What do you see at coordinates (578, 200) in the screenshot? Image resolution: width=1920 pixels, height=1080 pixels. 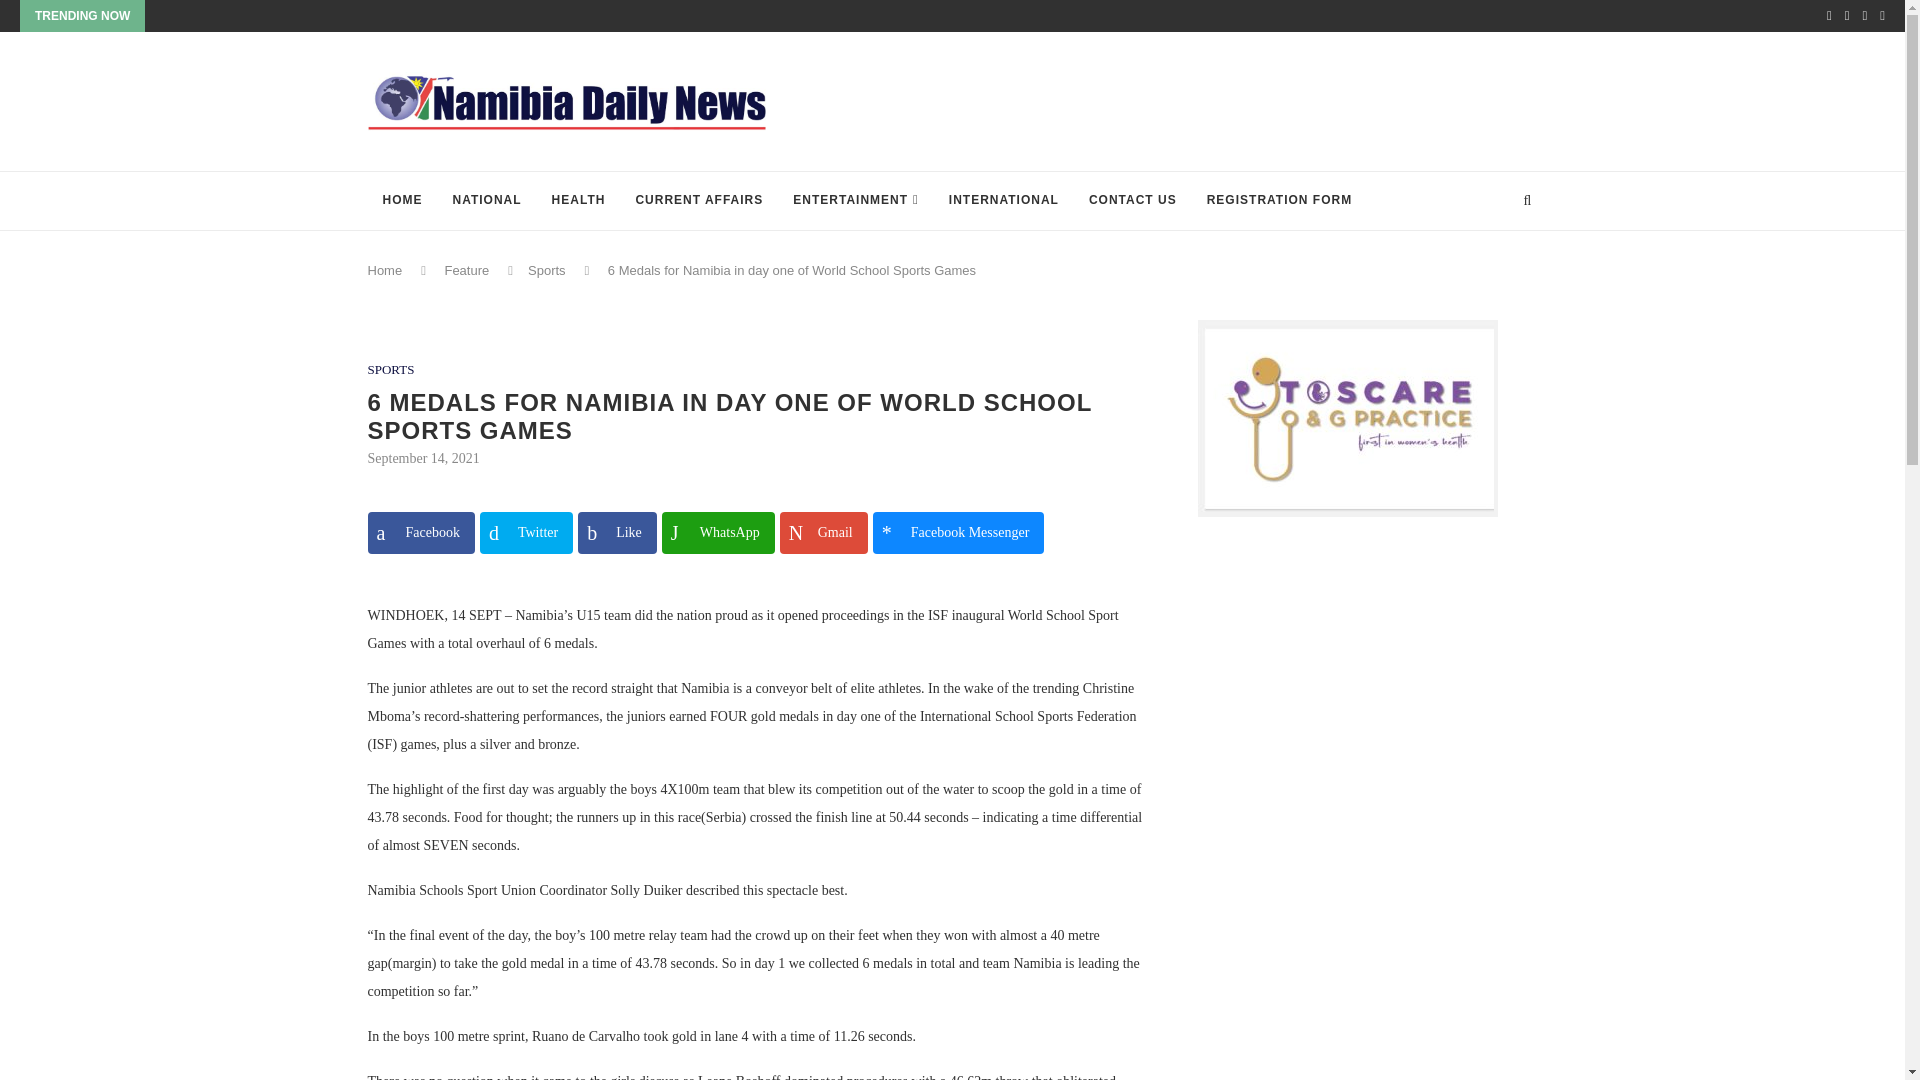 I see `HEALTH` at bounding box center [578, 200].